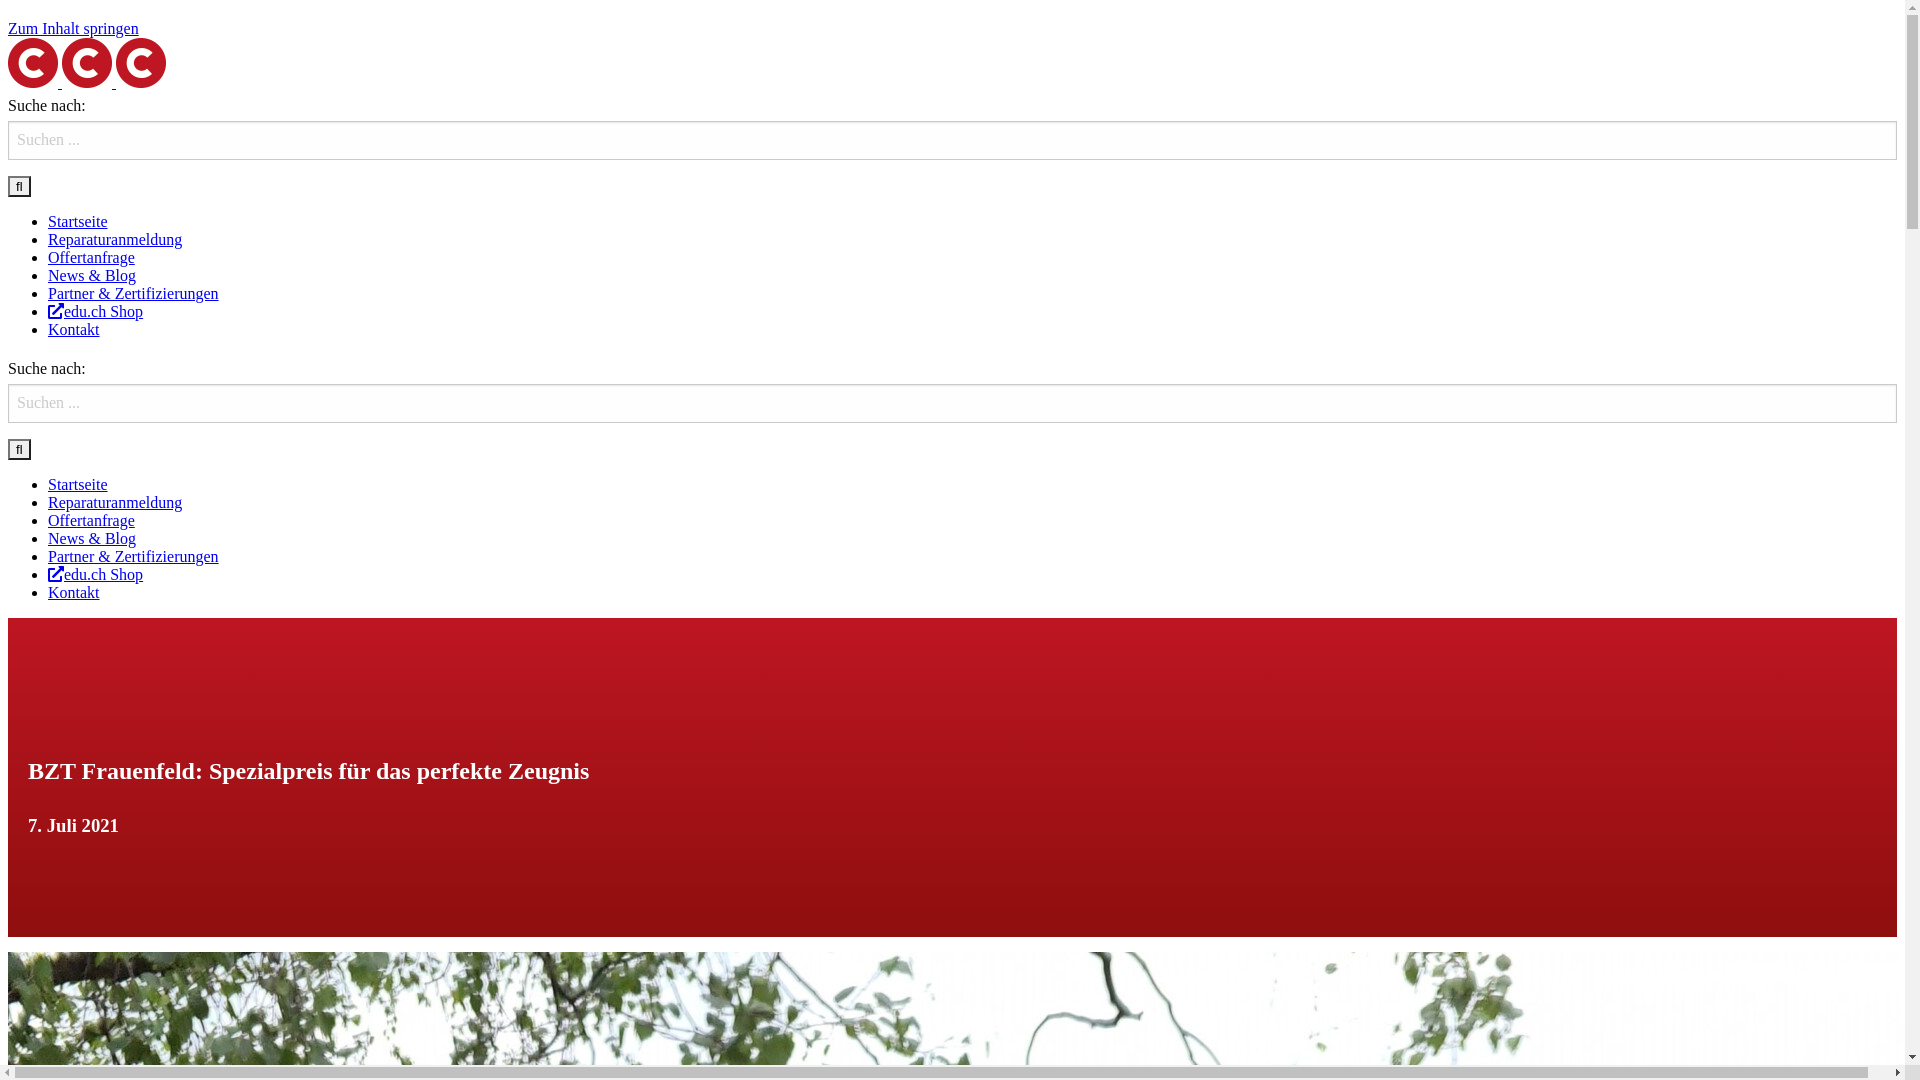 The image size is (1920, 1080). What do you see at coordinates (134, 556) in the screenshot?
I see `Partner & Zertifizierungen` at bounding box center [134, 556].